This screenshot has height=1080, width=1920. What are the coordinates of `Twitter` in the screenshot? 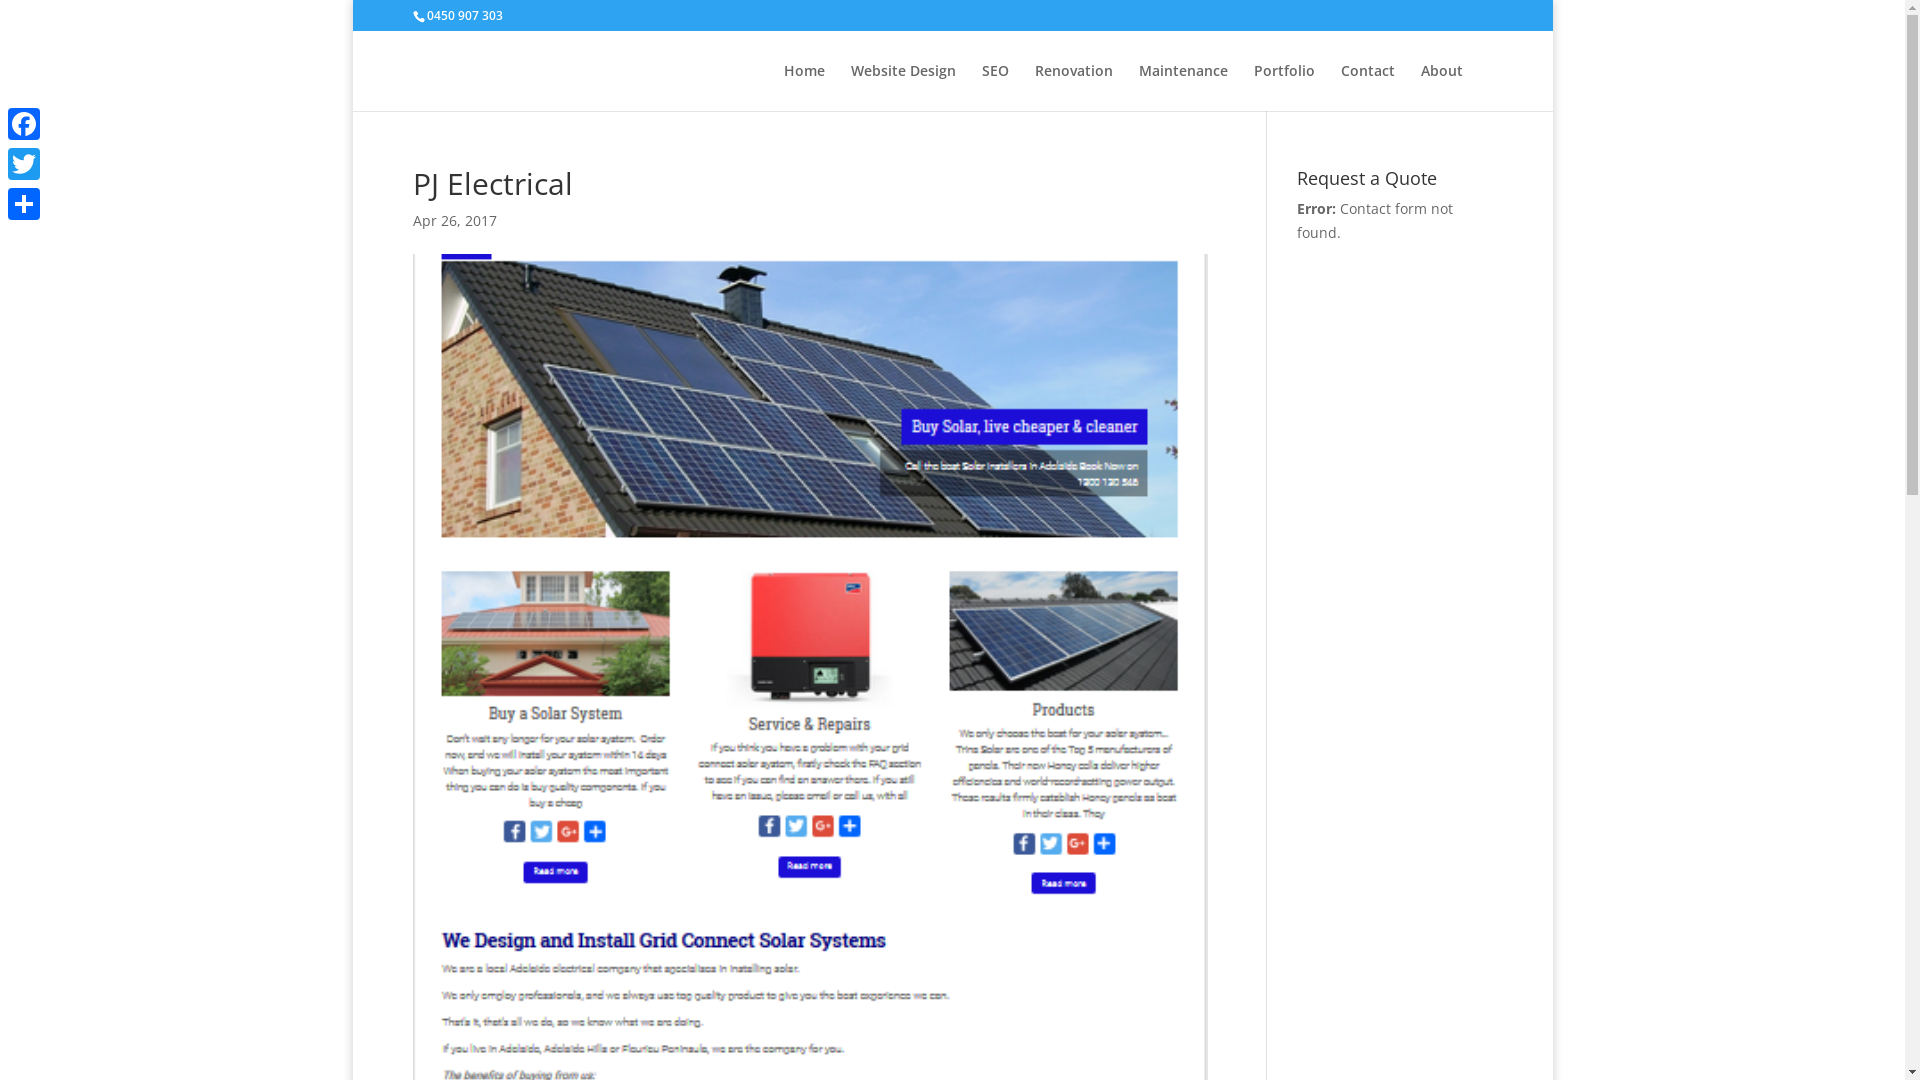 It's located at (24, 164).